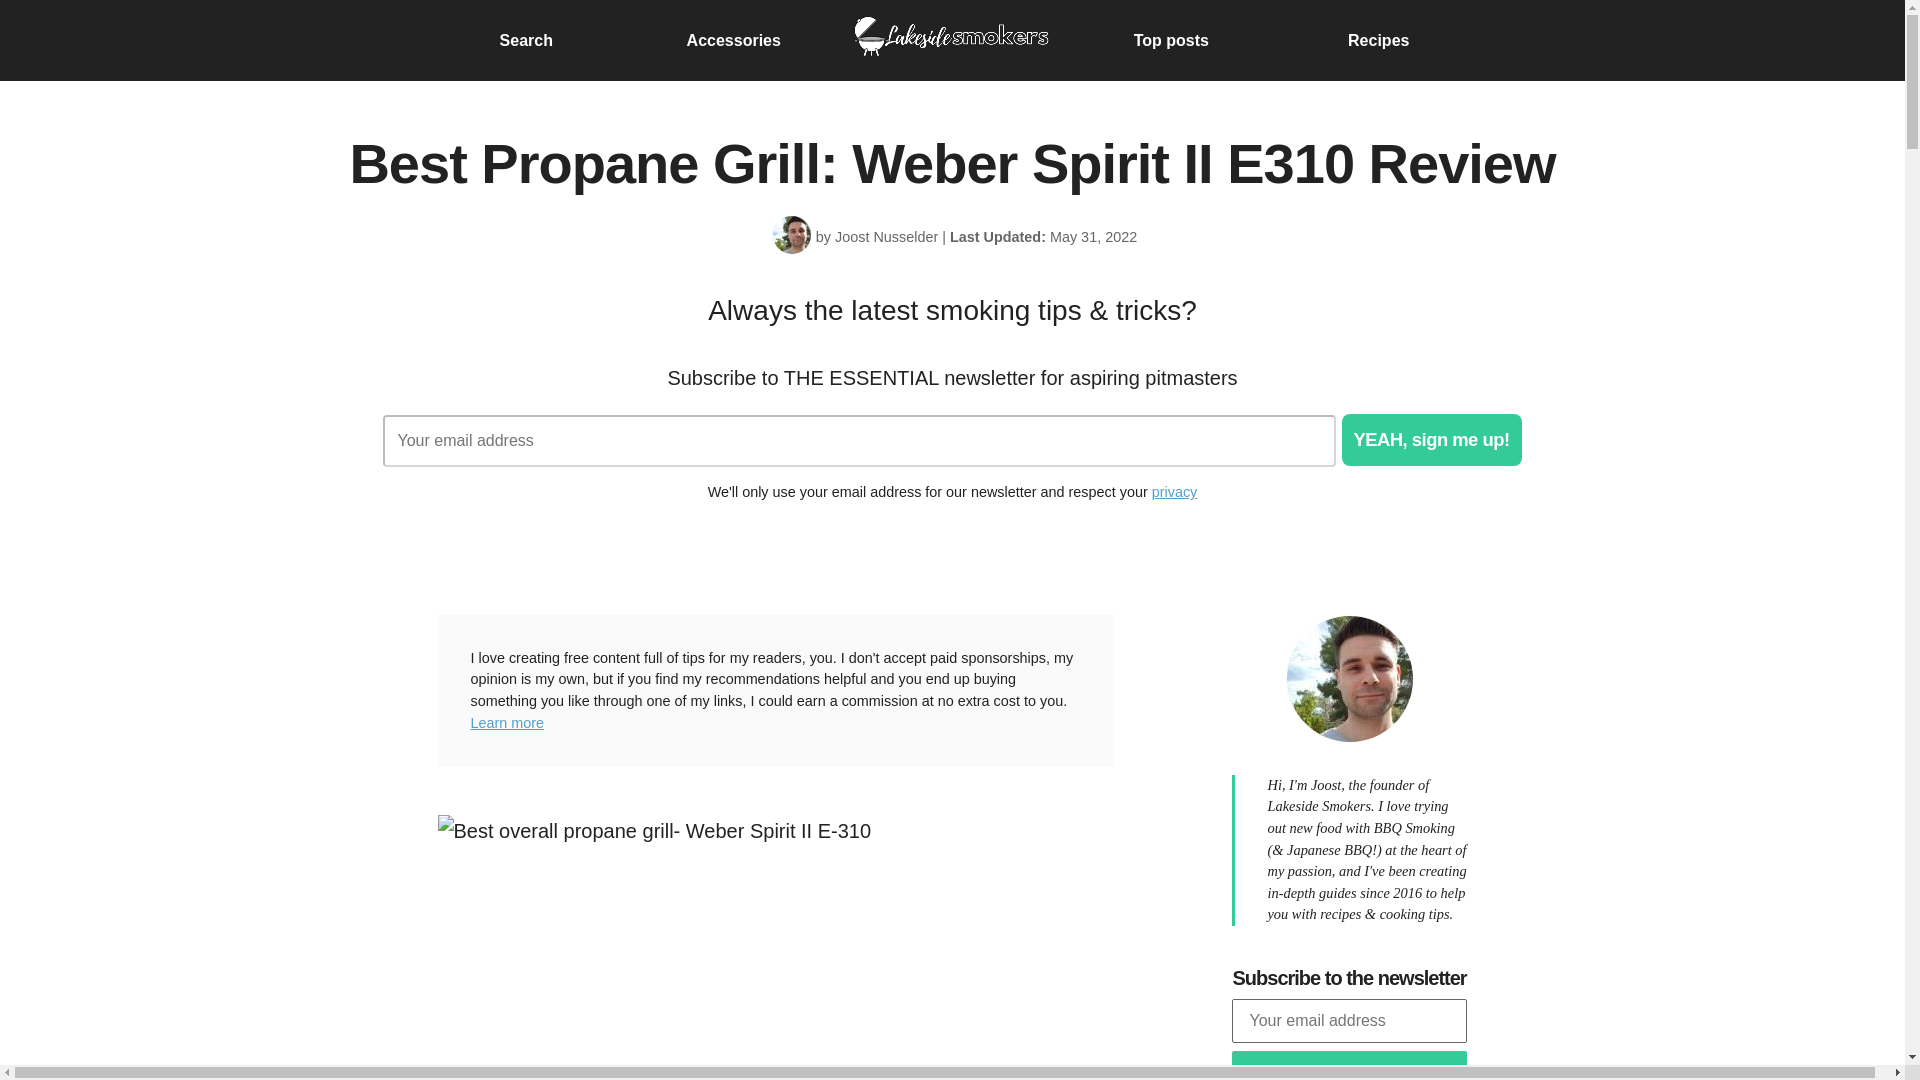 This screenshot has width=1920, height=1080. I want to click on privacy, so click(1175, 492).